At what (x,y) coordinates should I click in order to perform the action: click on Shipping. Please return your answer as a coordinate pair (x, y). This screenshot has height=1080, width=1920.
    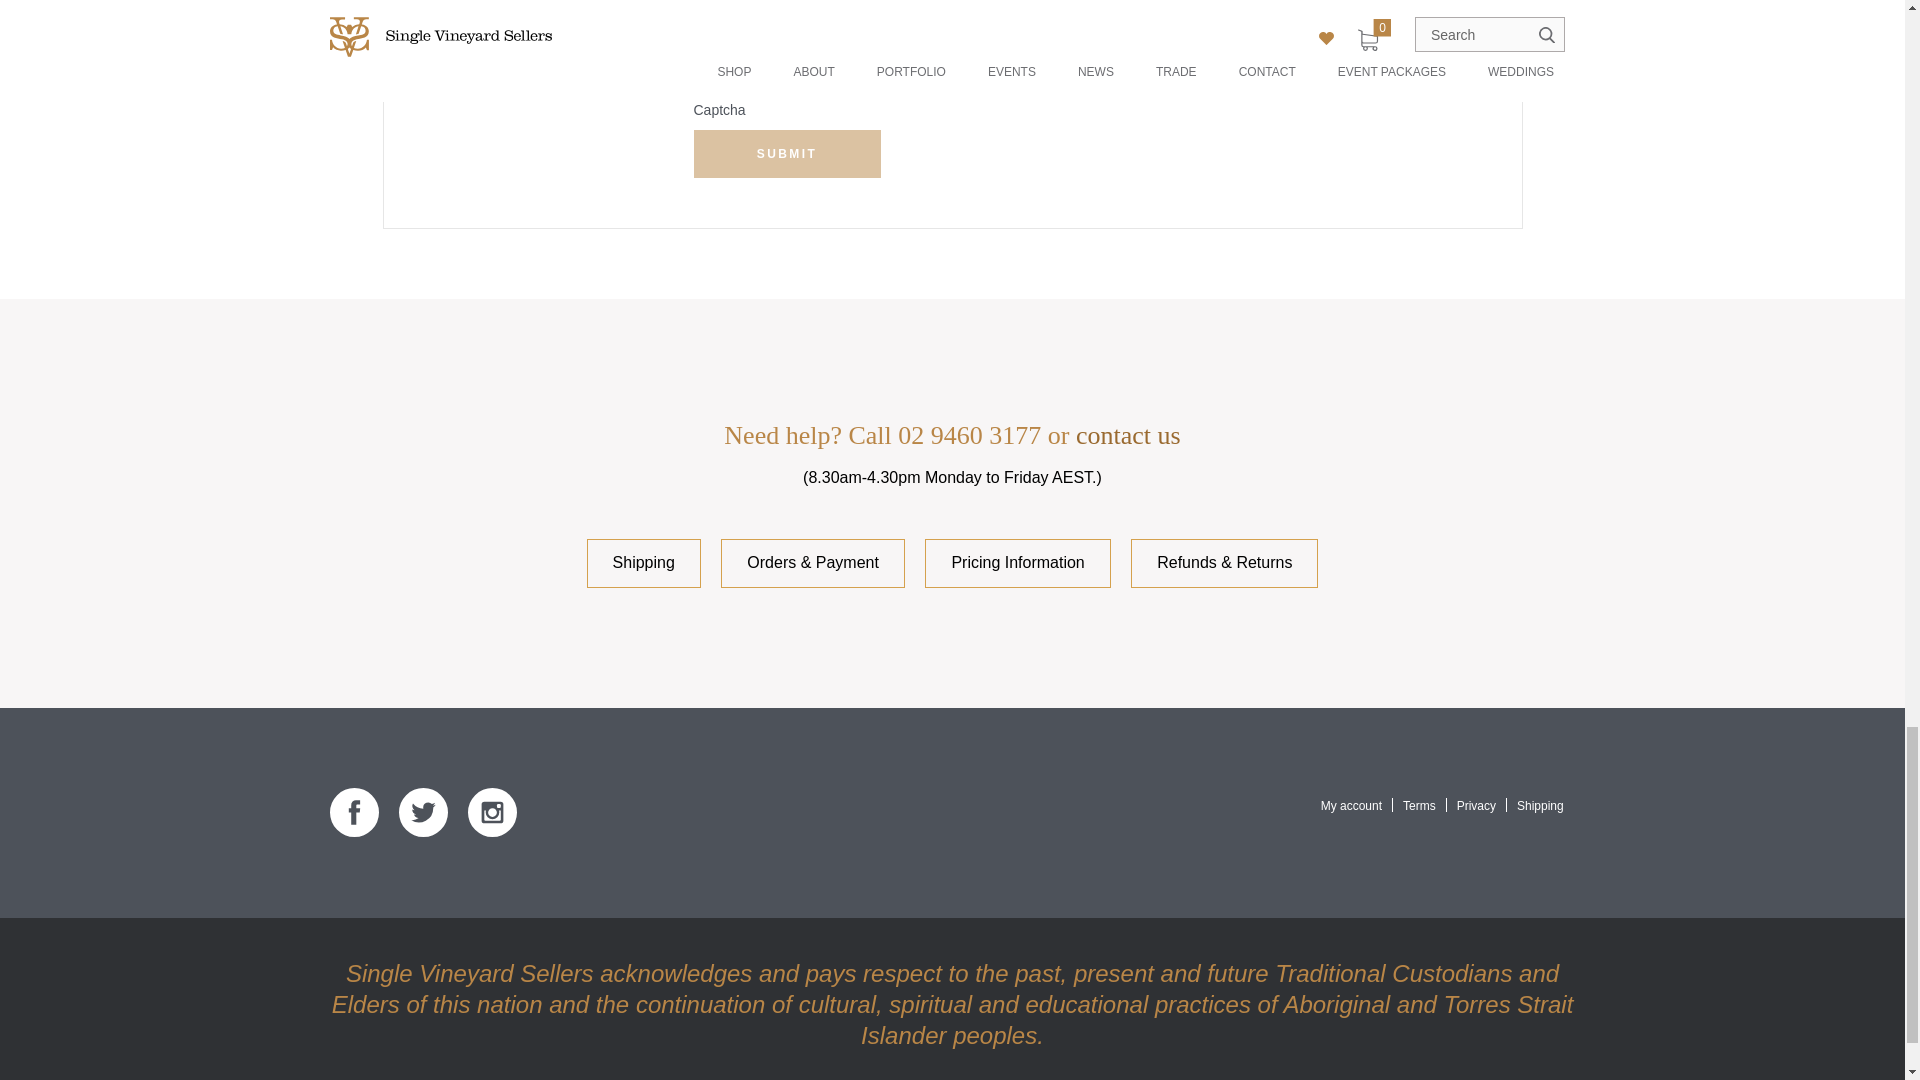
    Looking at the image, I should click on (644, 562).